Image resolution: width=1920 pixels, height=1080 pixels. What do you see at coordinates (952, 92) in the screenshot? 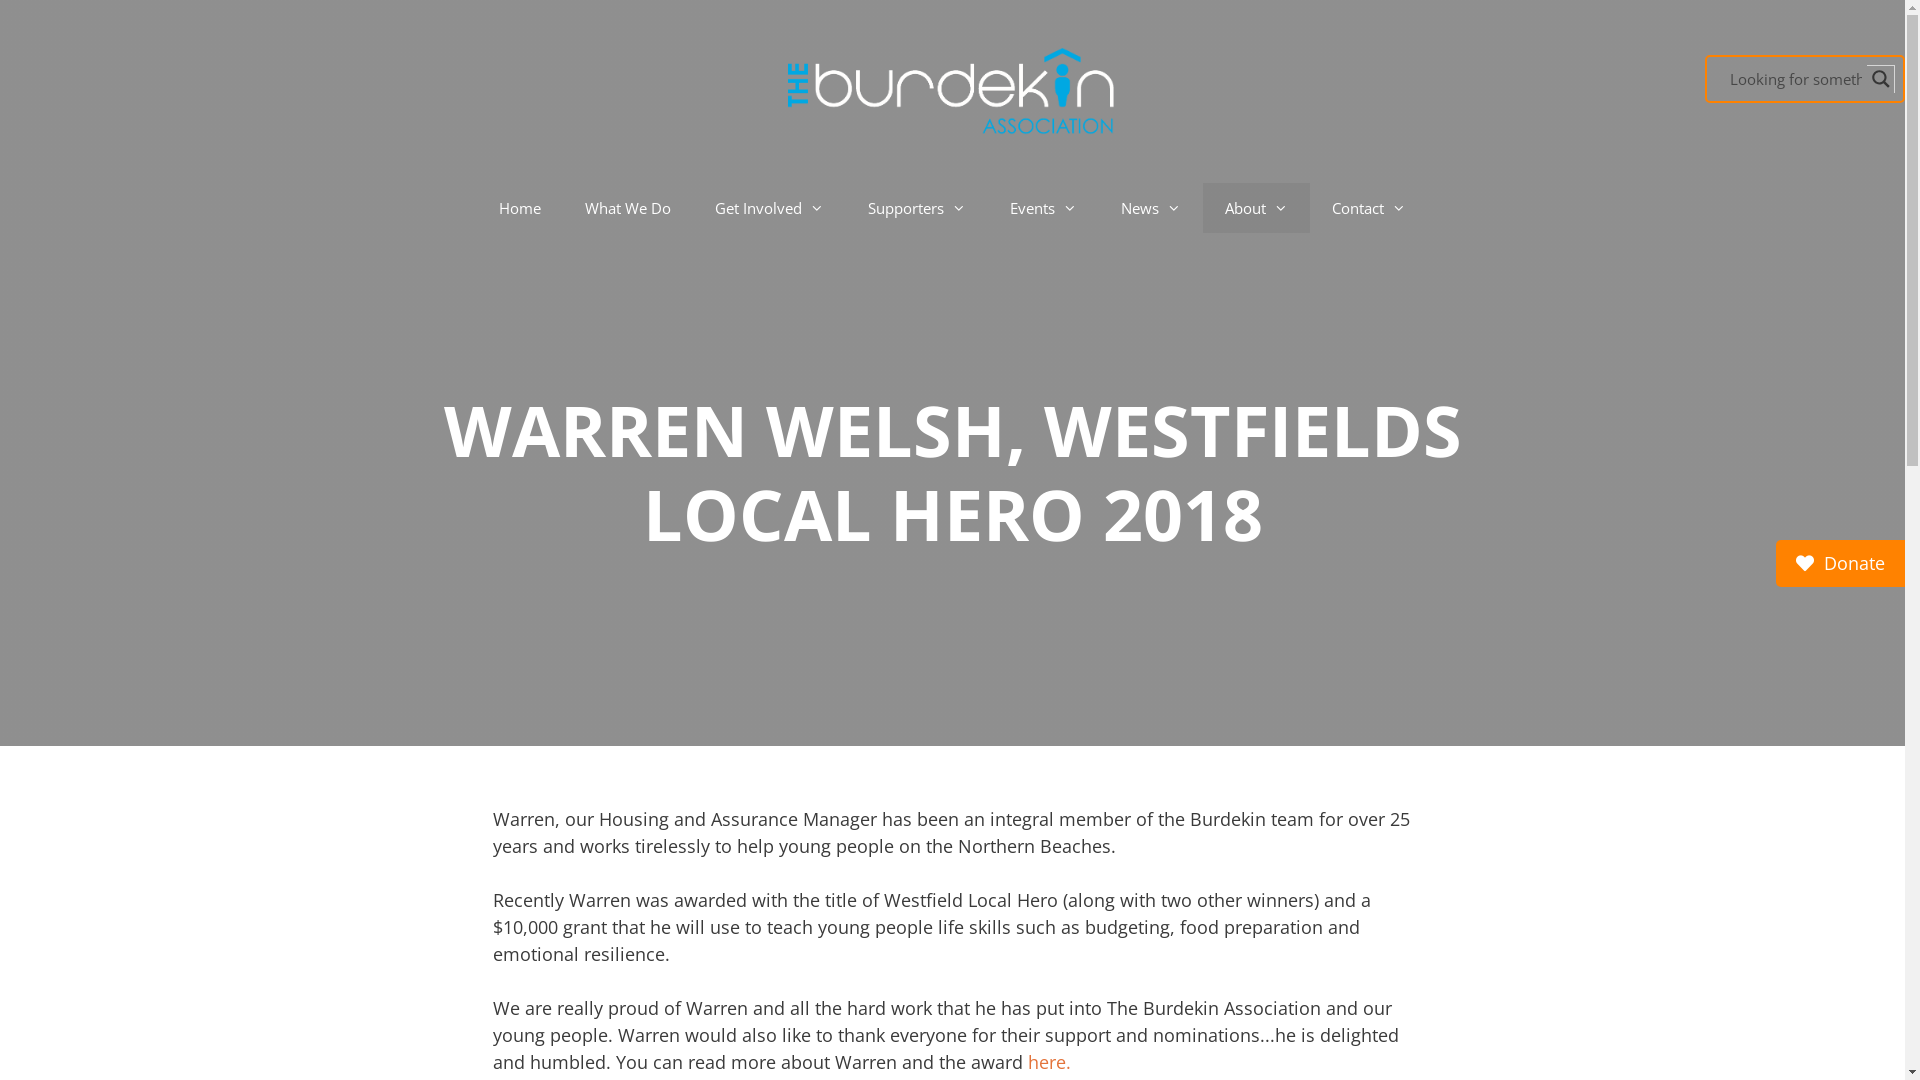
I see `The Burdekin Association` at bounding box center [952, 92].